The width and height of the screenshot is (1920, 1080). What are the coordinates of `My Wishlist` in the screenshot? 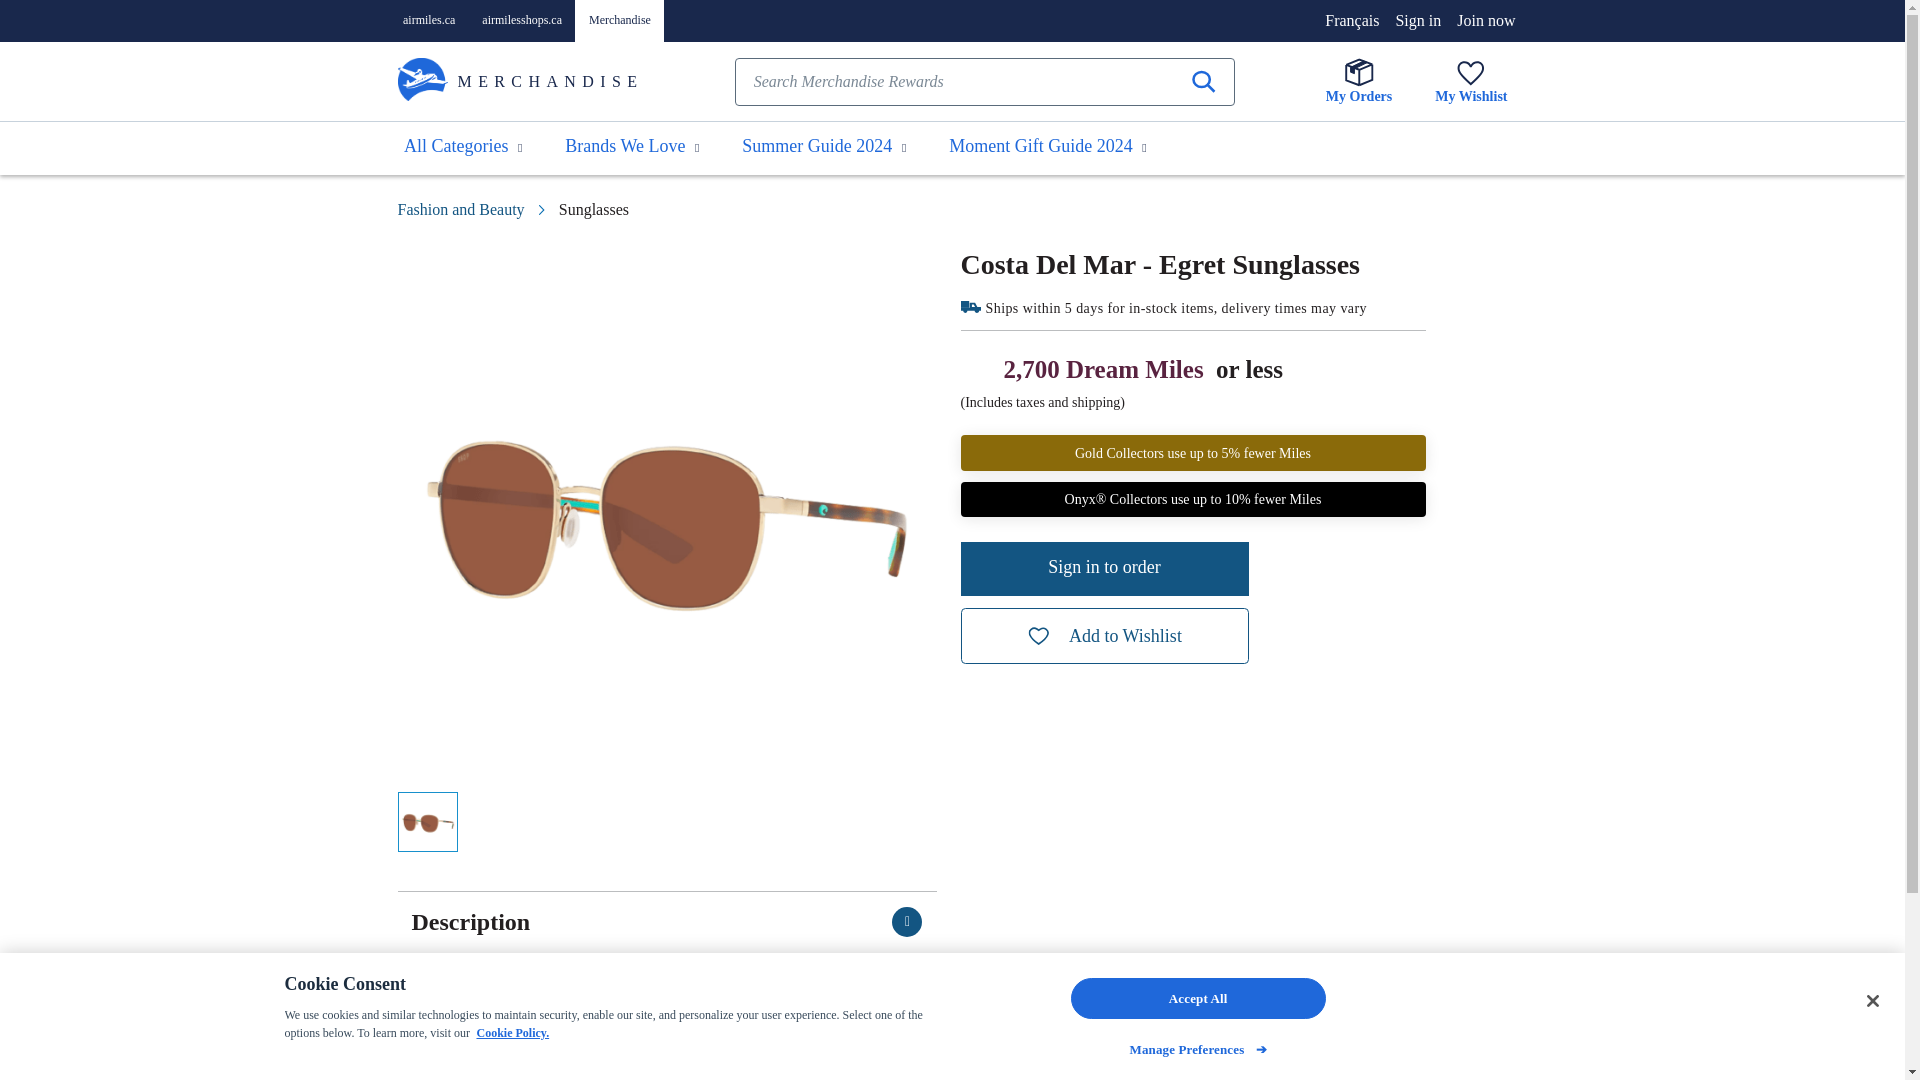 It's located at (1470, 81).